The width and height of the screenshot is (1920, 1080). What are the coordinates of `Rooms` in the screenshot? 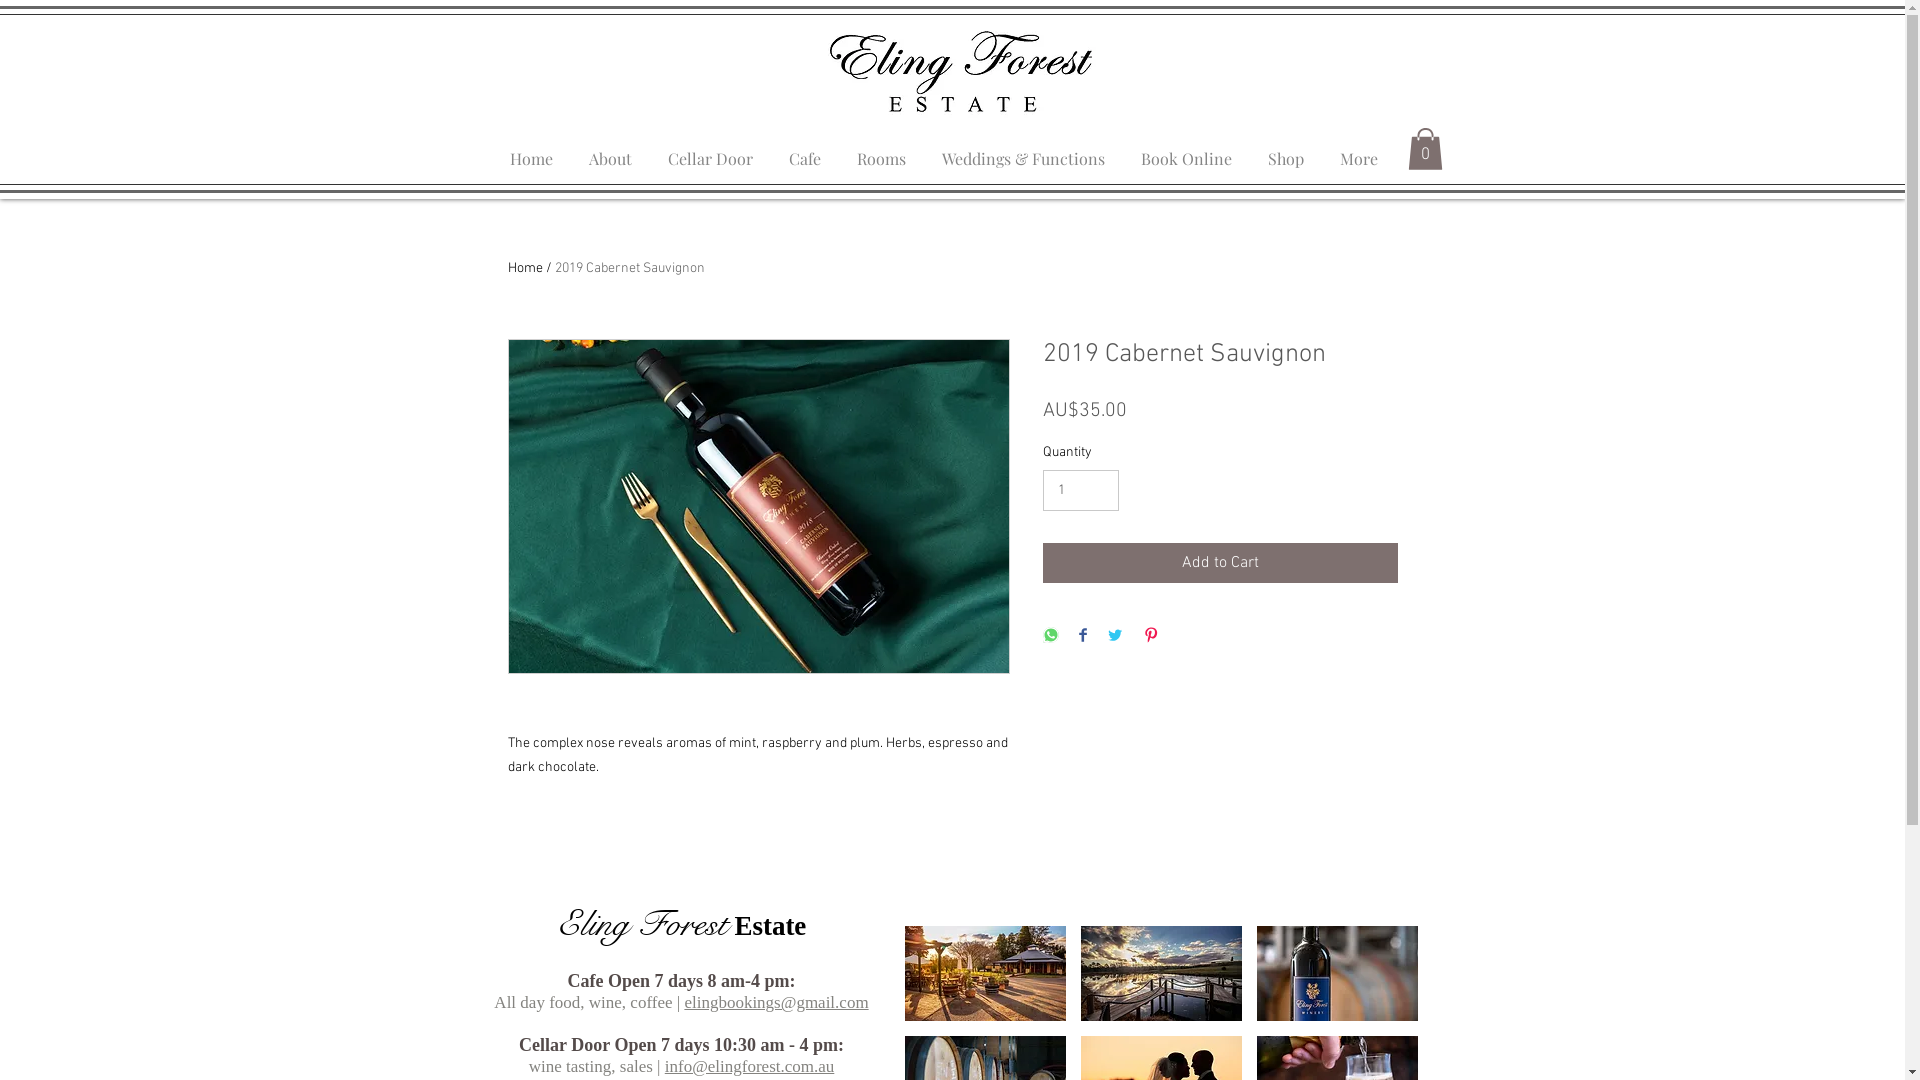 It's located at (880, 150).